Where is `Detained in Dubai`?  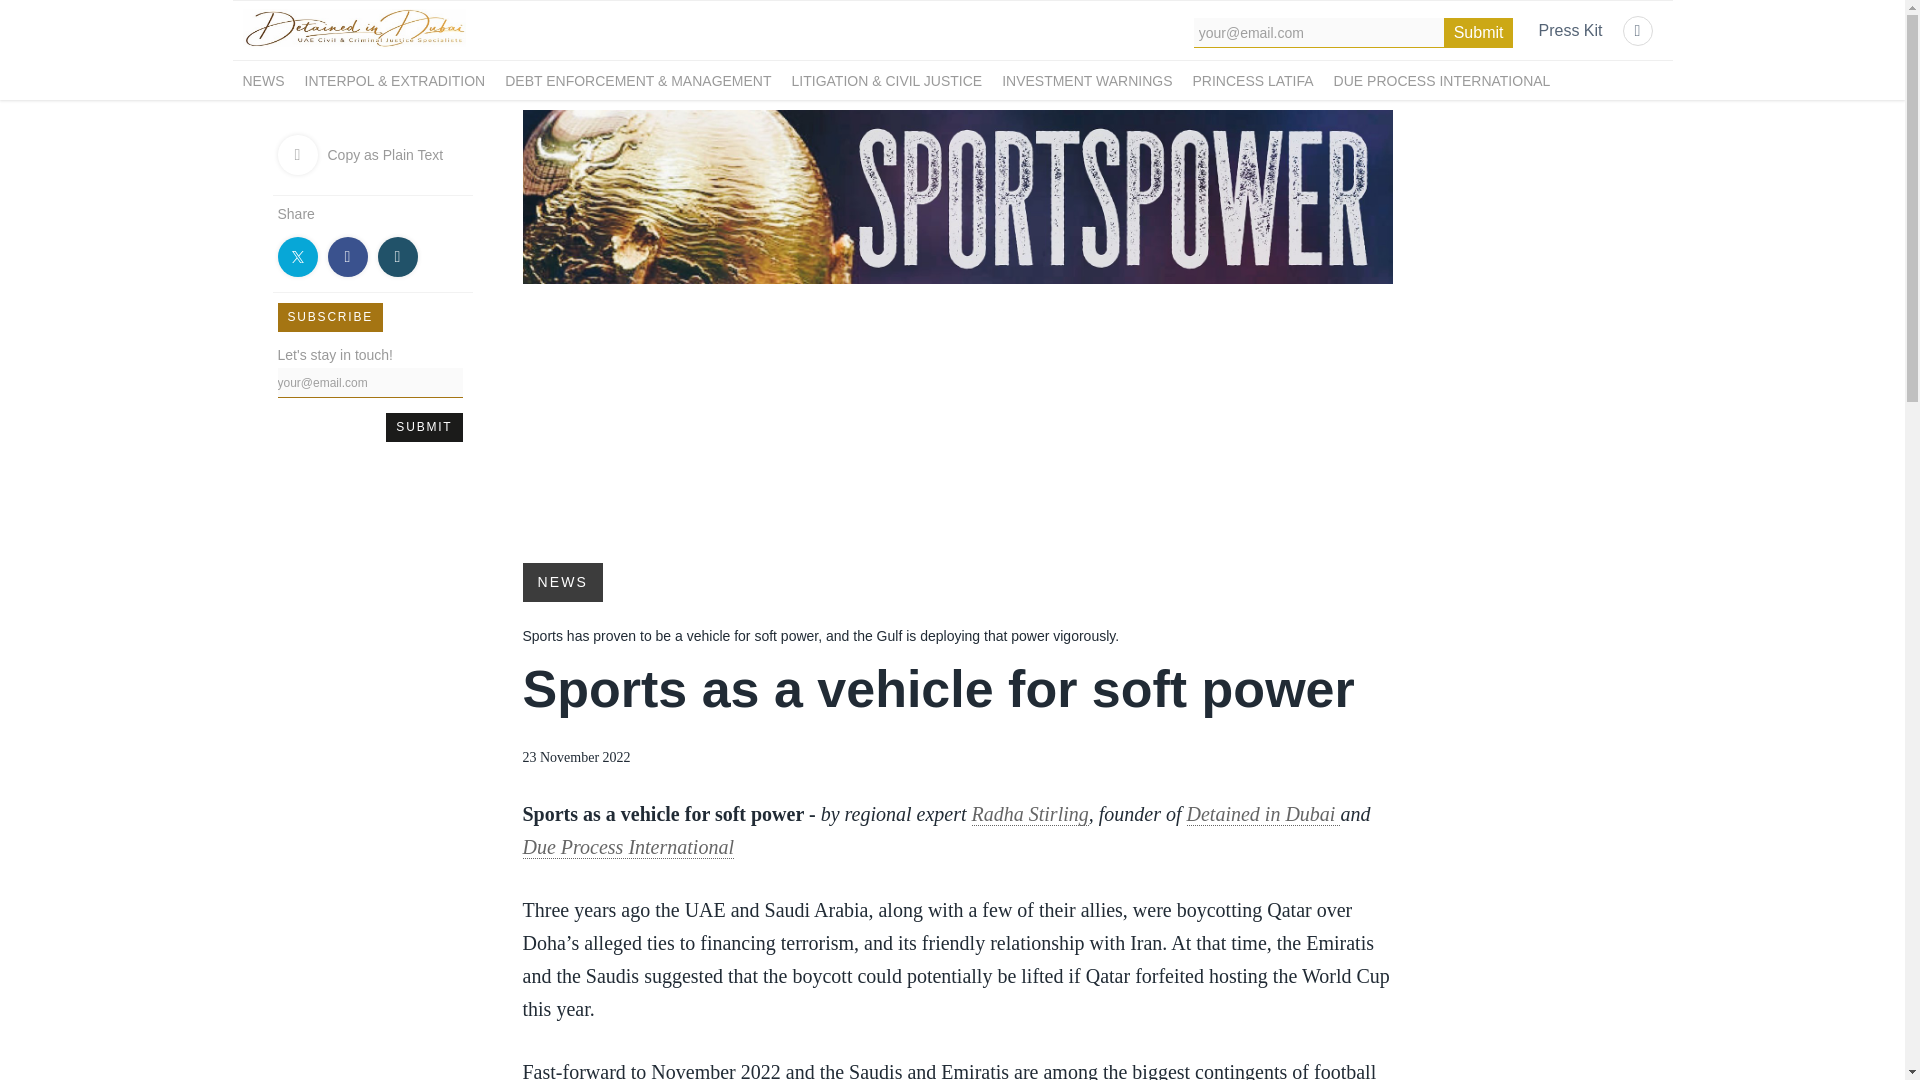 Detained in Dubai is located at coordinates (1263, 814).